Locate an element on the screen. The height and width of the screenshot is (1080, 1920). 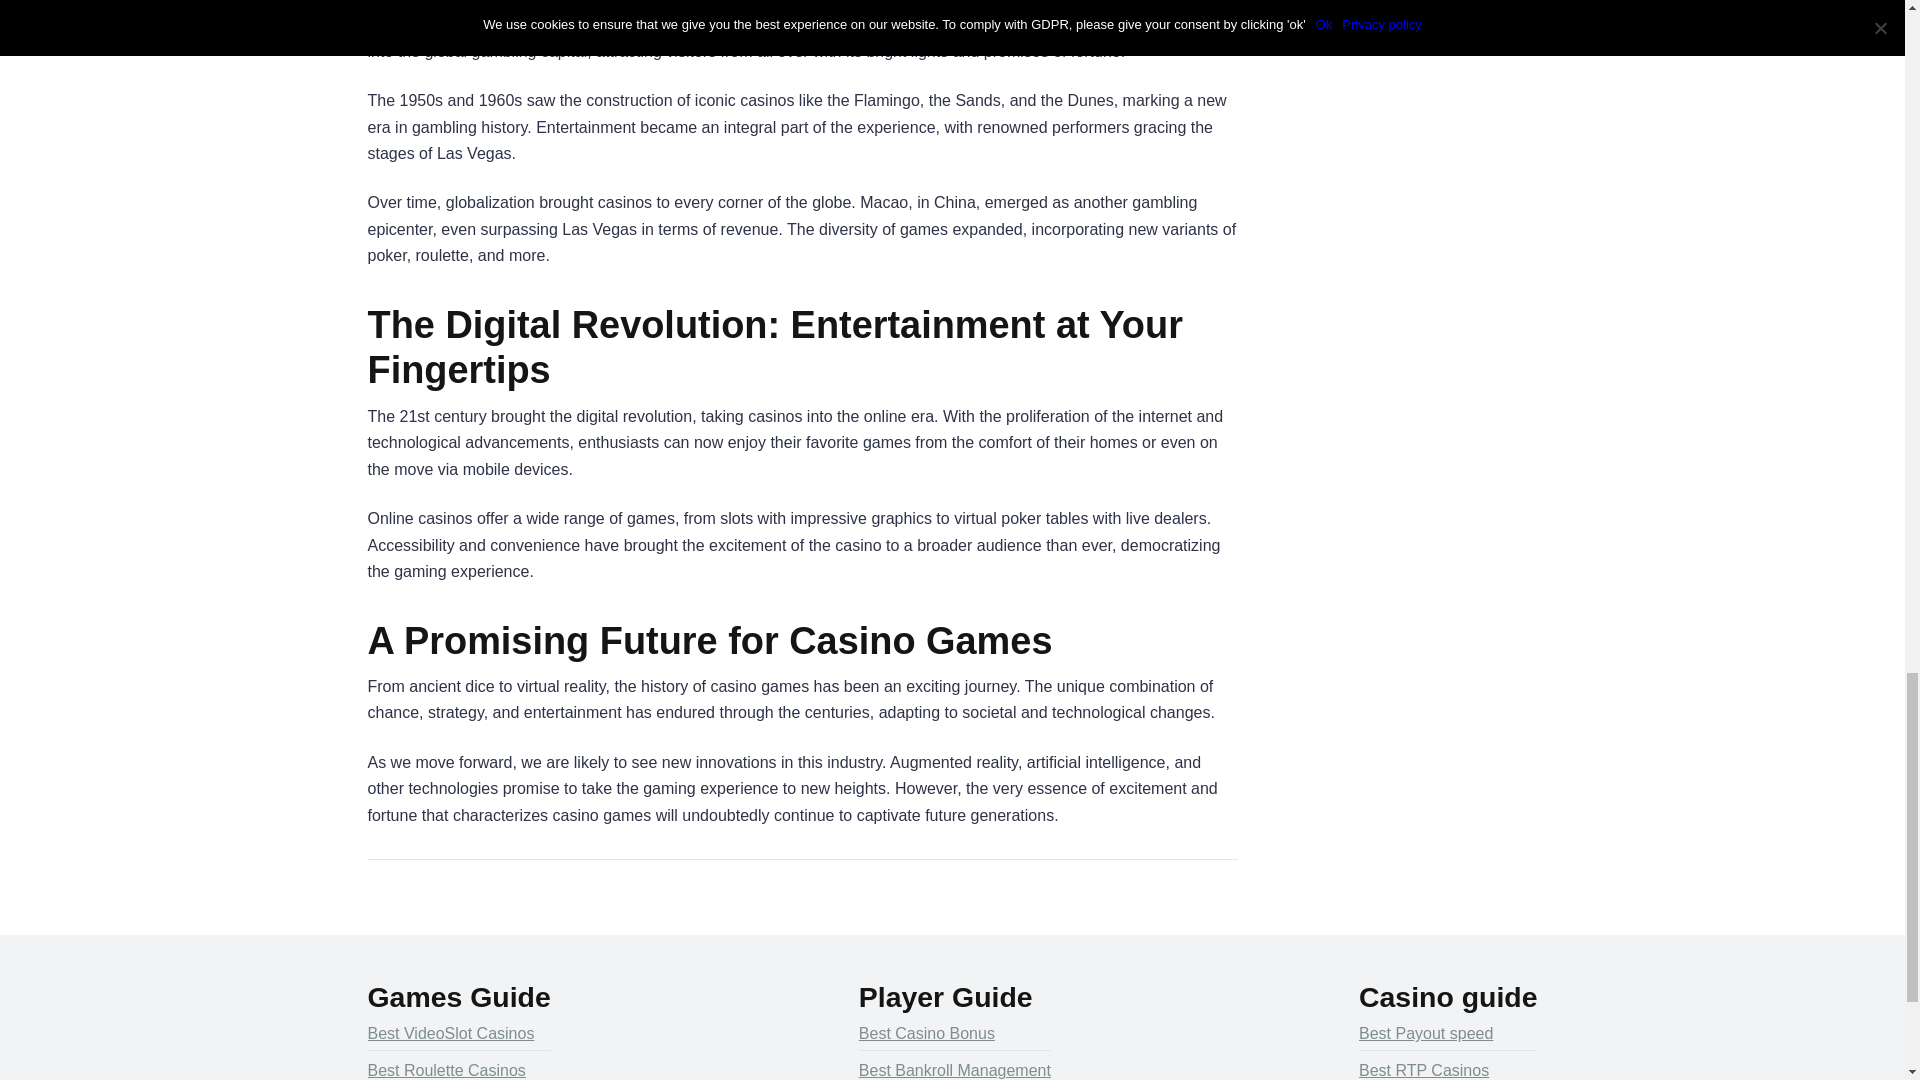
Best RTP Casinos is located at coordinates (1424, 1067).